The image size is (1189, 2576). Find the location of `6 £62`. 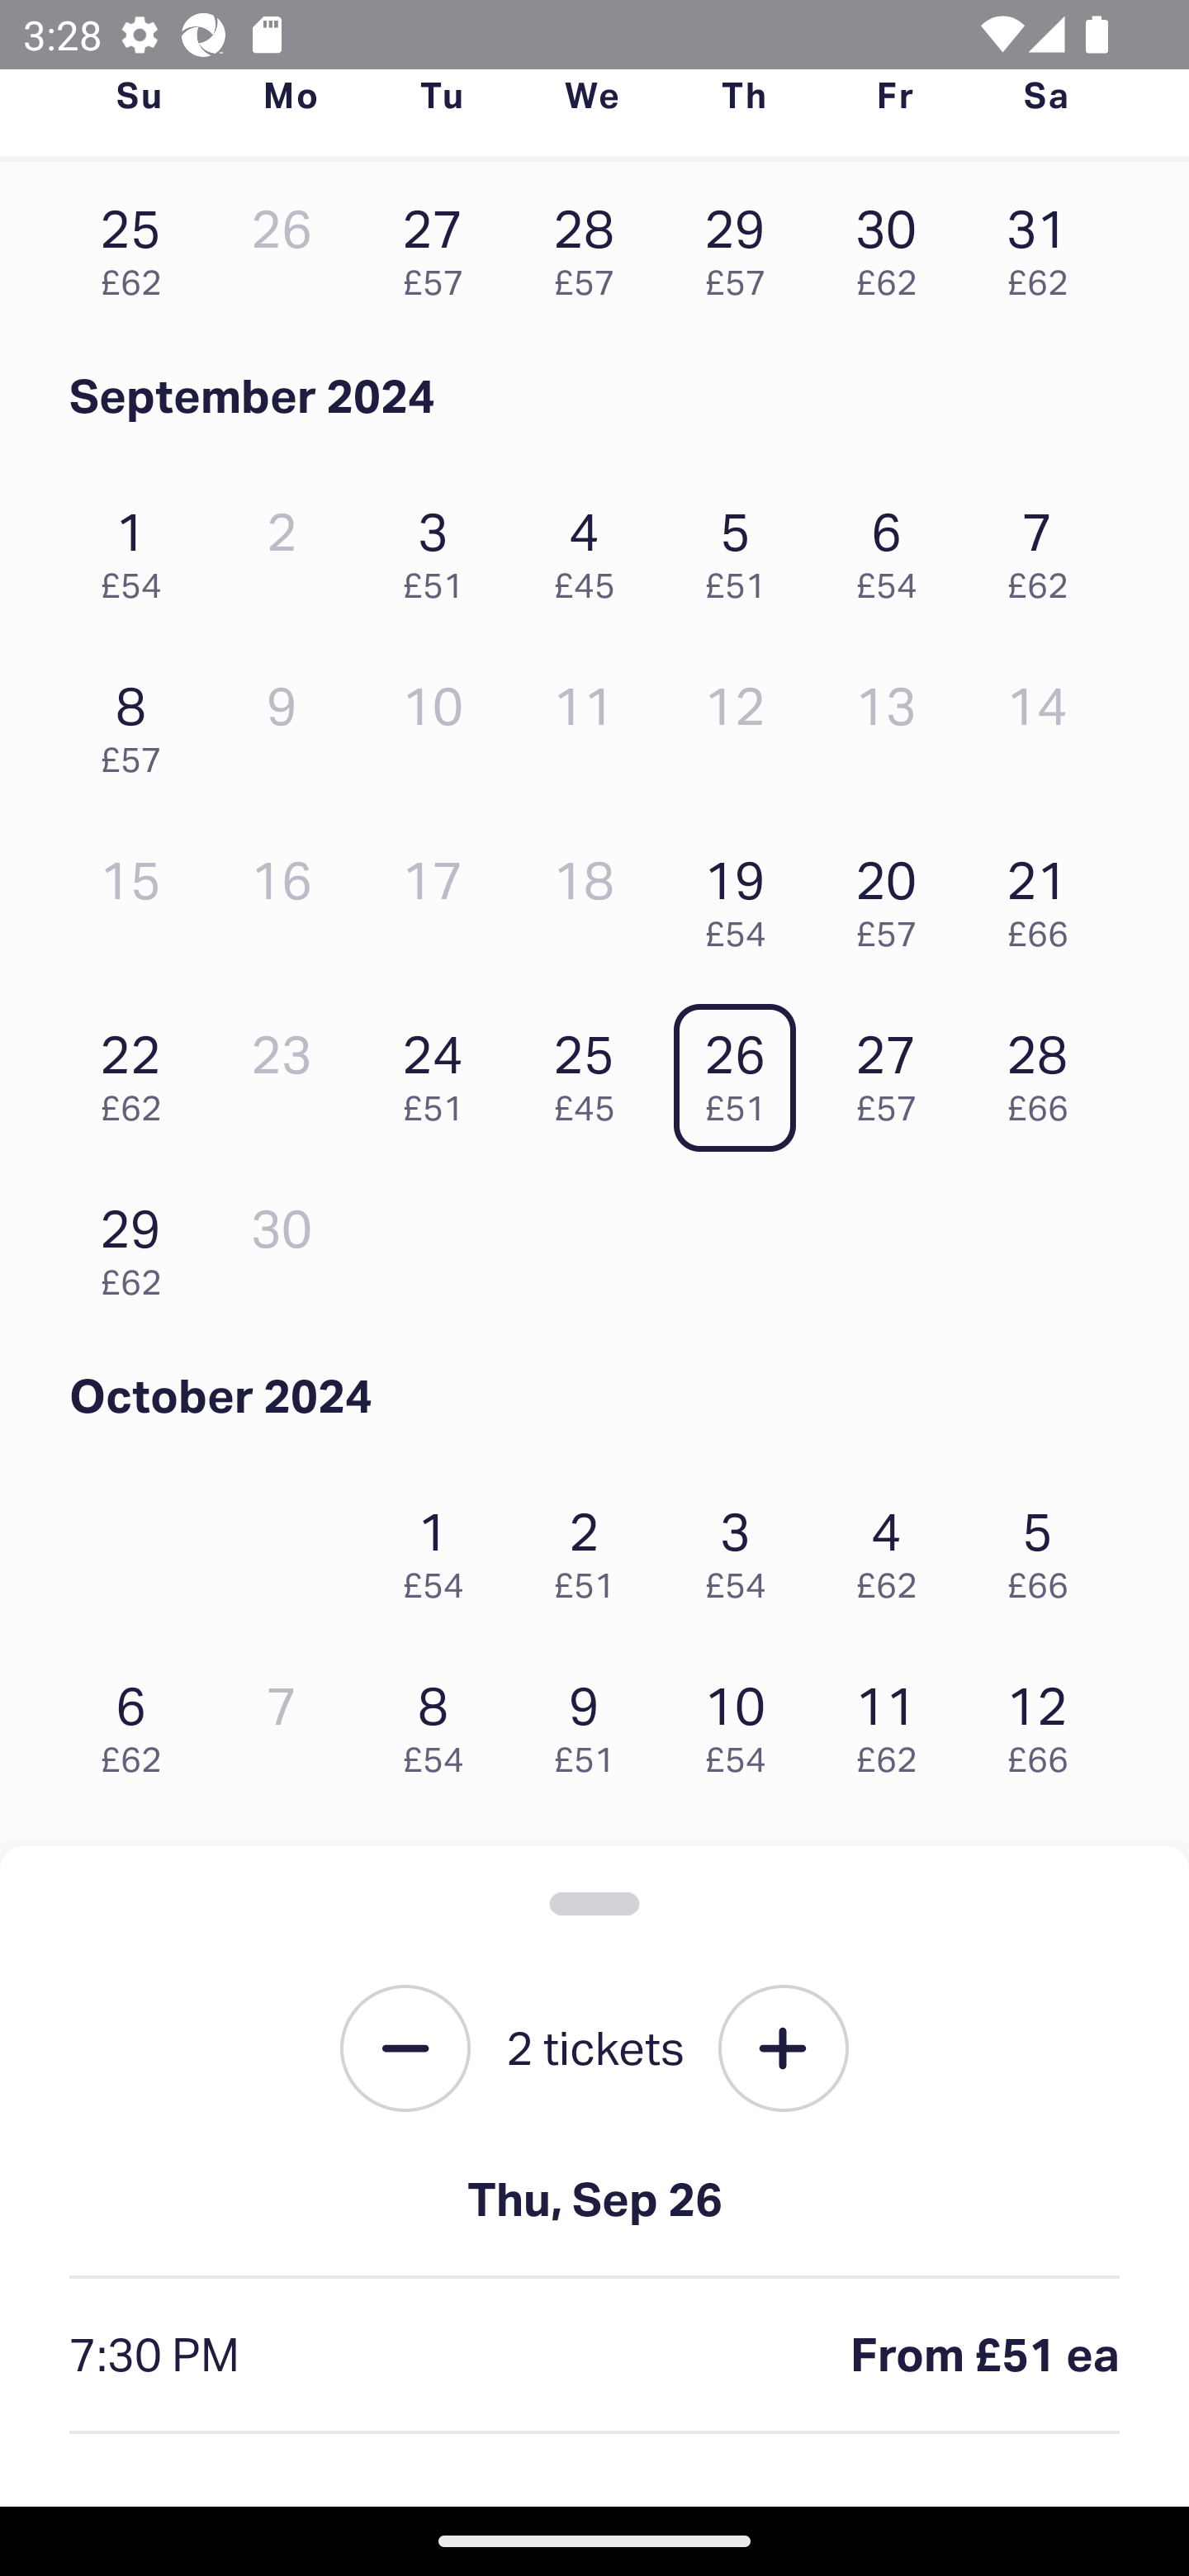

6 £62 is located at coordinates (139, 1722).